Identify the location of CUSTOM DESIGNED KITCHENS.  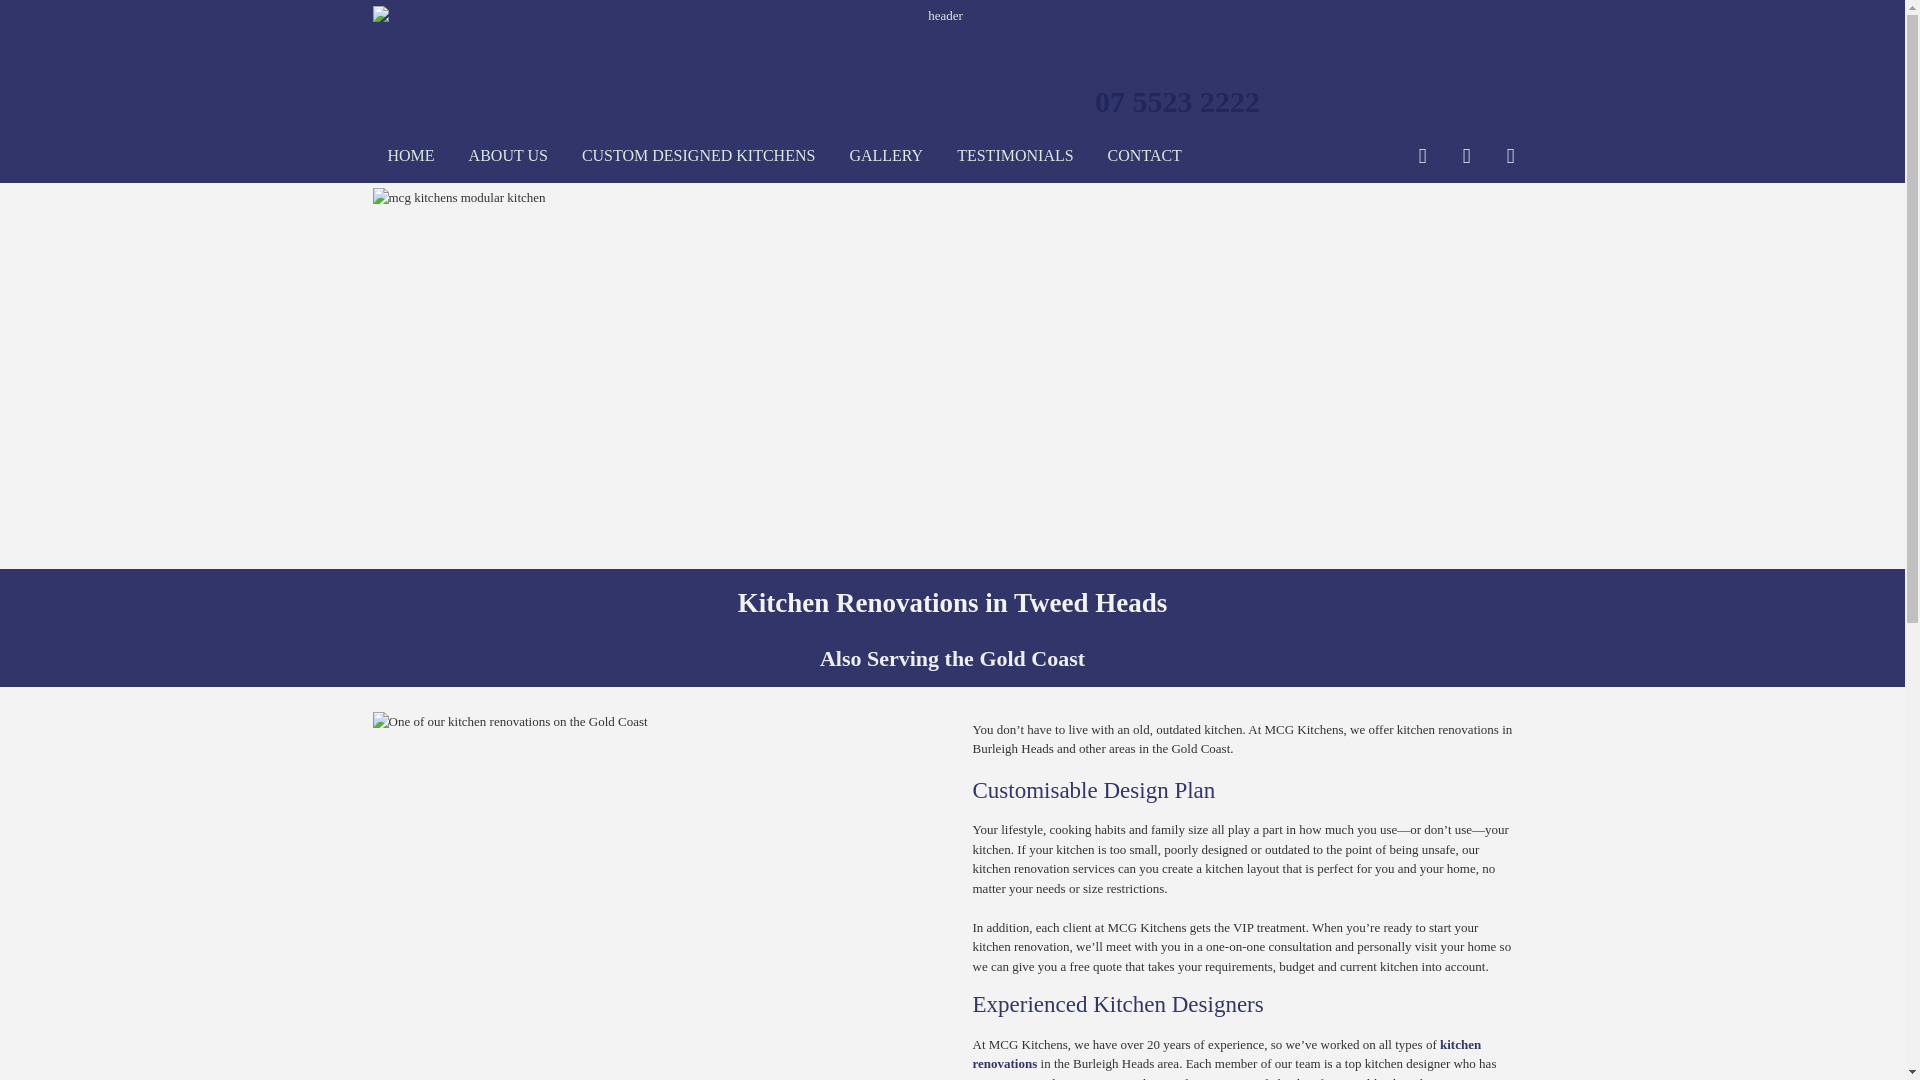
(699, 156).